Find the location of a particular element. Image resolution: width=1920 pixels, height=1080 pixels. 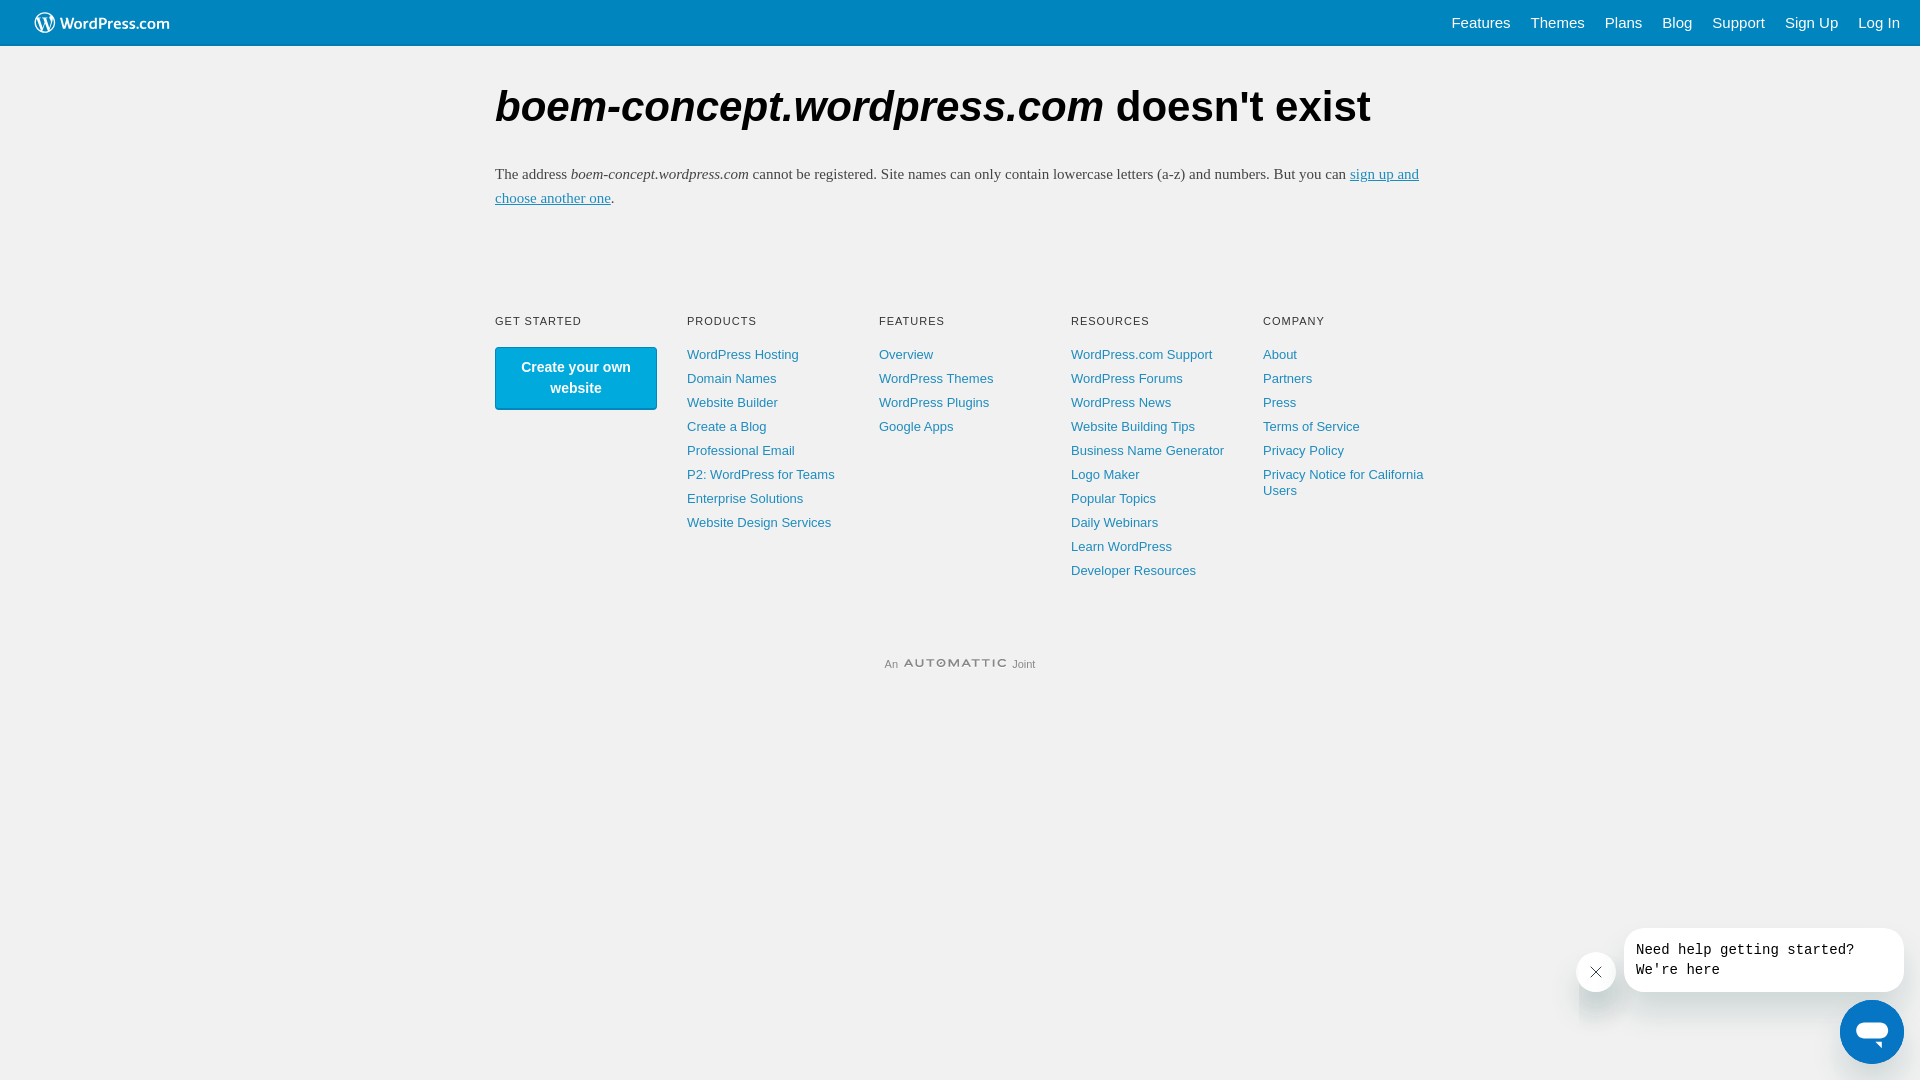

Blog is located at coordinates (1677, 23).